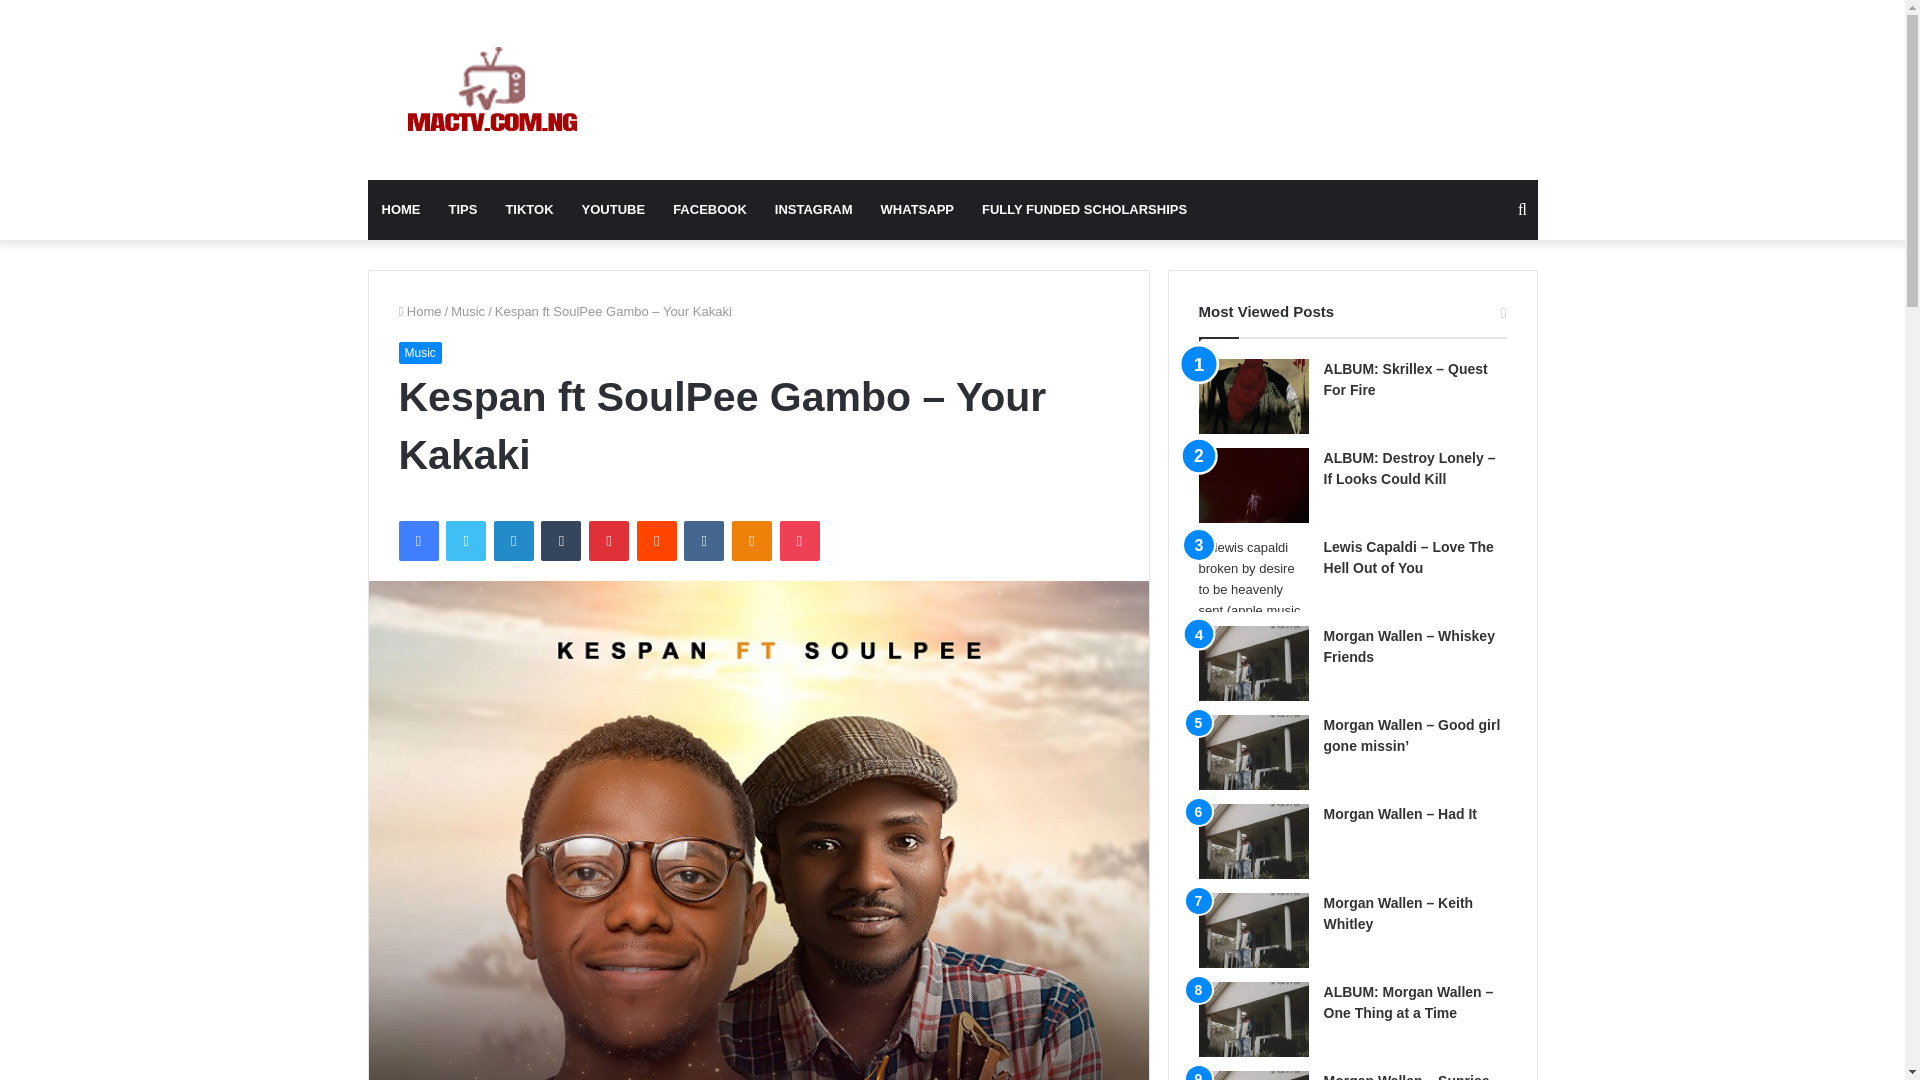  I want to click on MacTV NG, so click(493, 90).